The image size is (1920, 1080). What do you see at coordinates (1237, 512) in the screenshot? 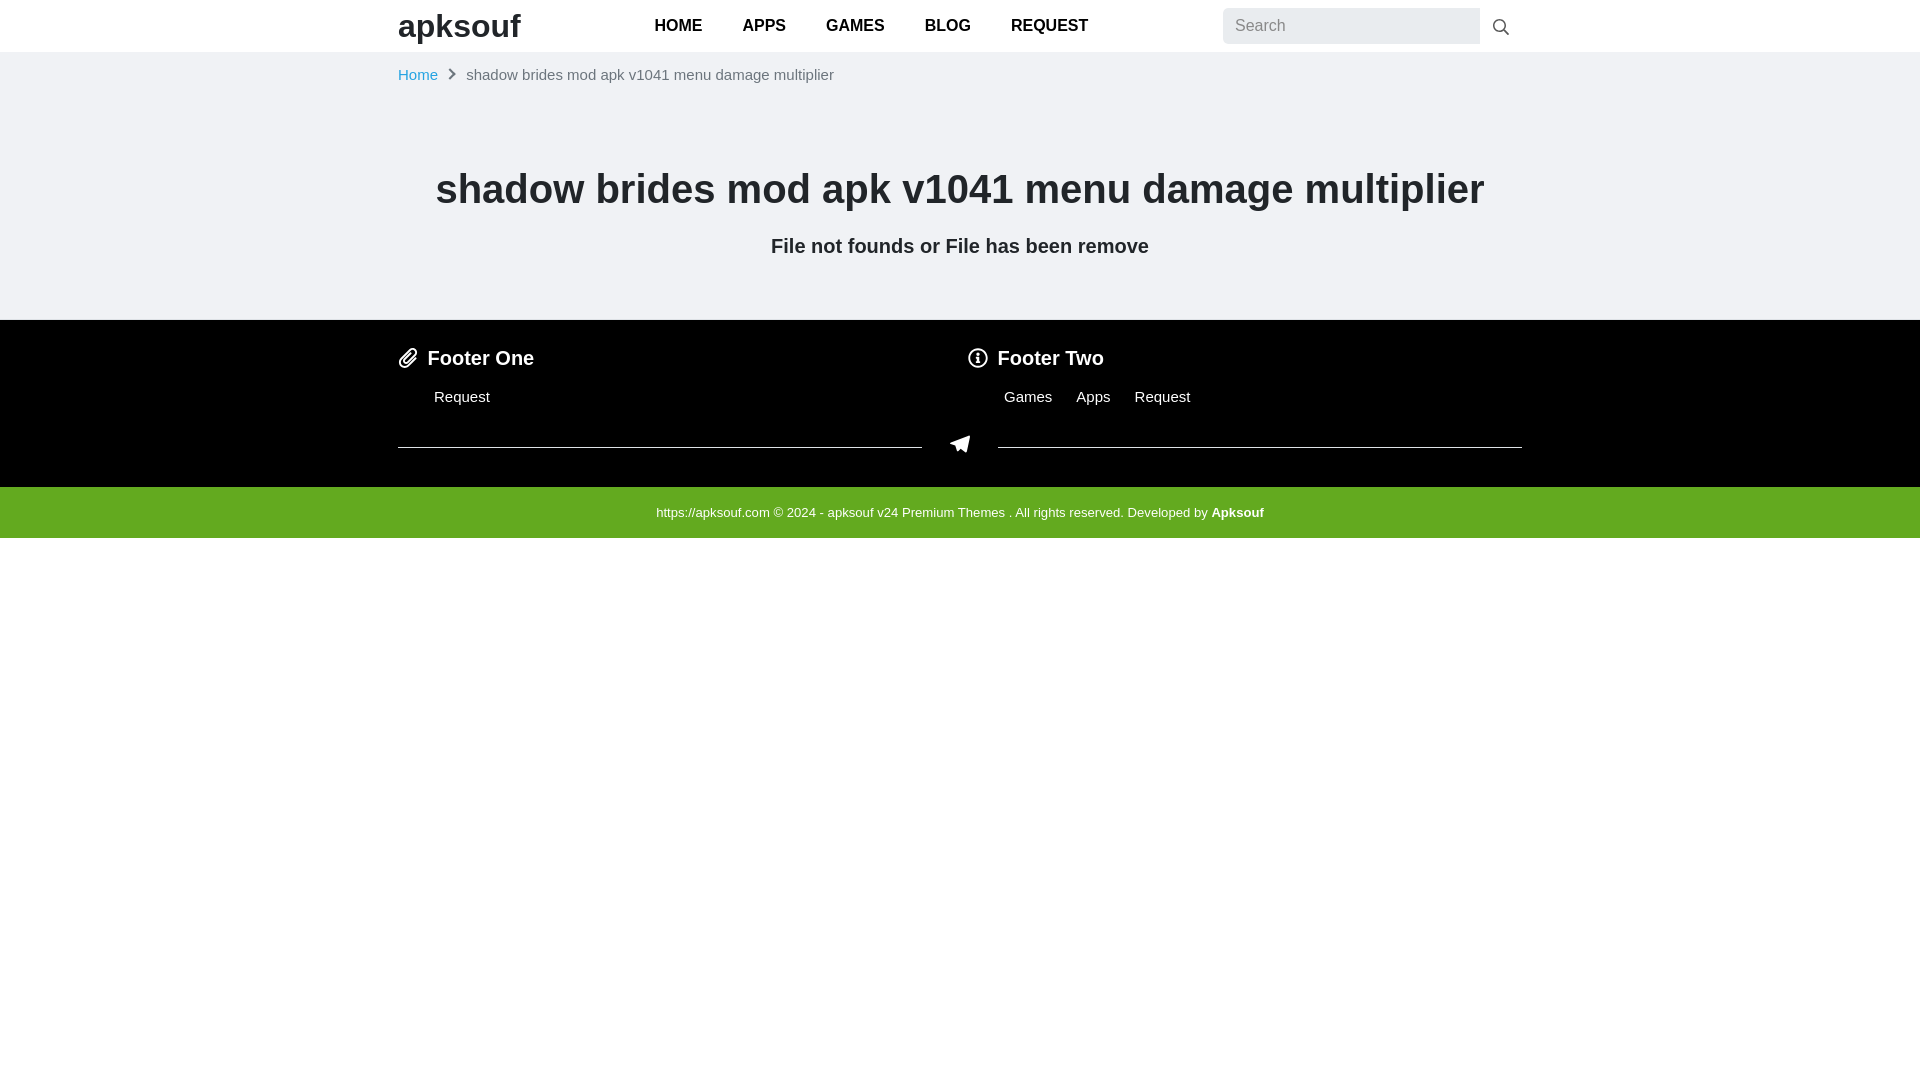
I see `apksouf Blog` at bounding box center [1237, 512].